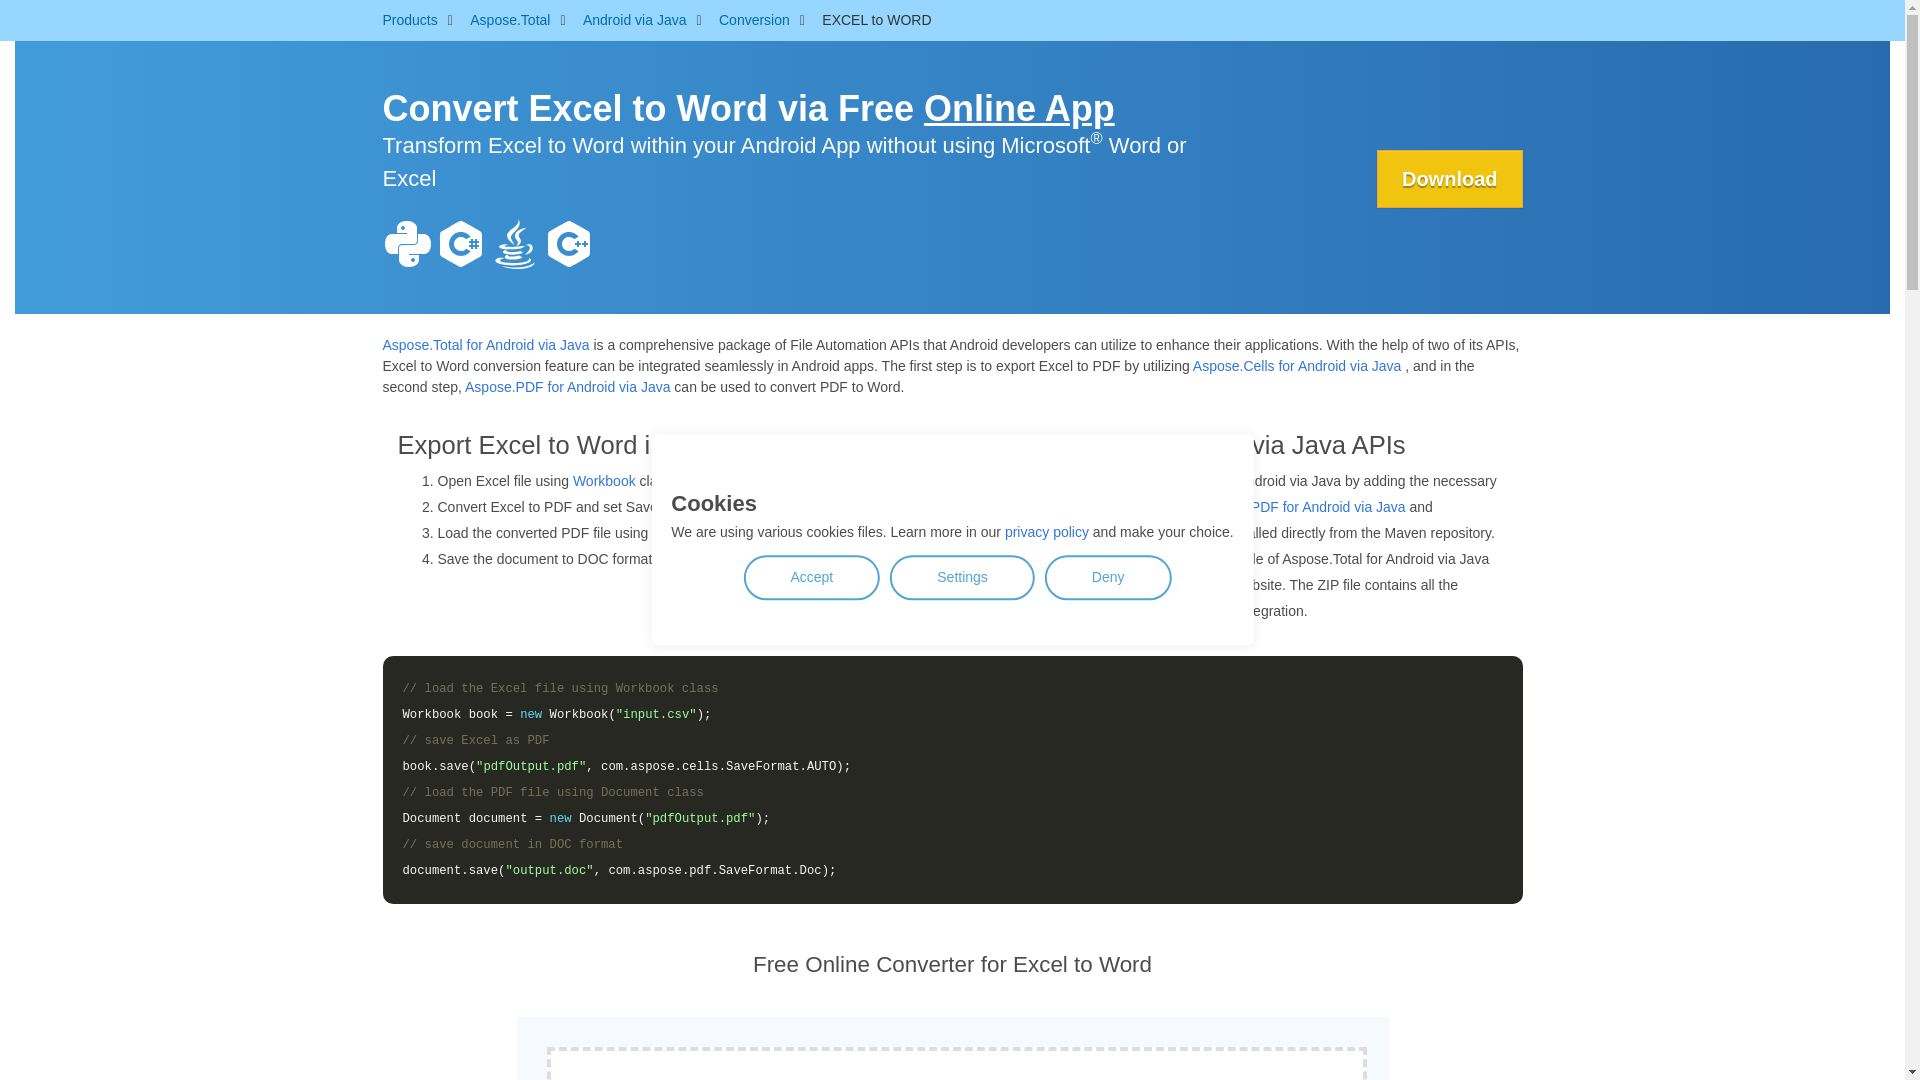 The width and height of the screenshot is (1920, 1080). What do you see at coordinates (604, 481) in the screenshot?
I see `Workbook` at bounding box center [604, 481].